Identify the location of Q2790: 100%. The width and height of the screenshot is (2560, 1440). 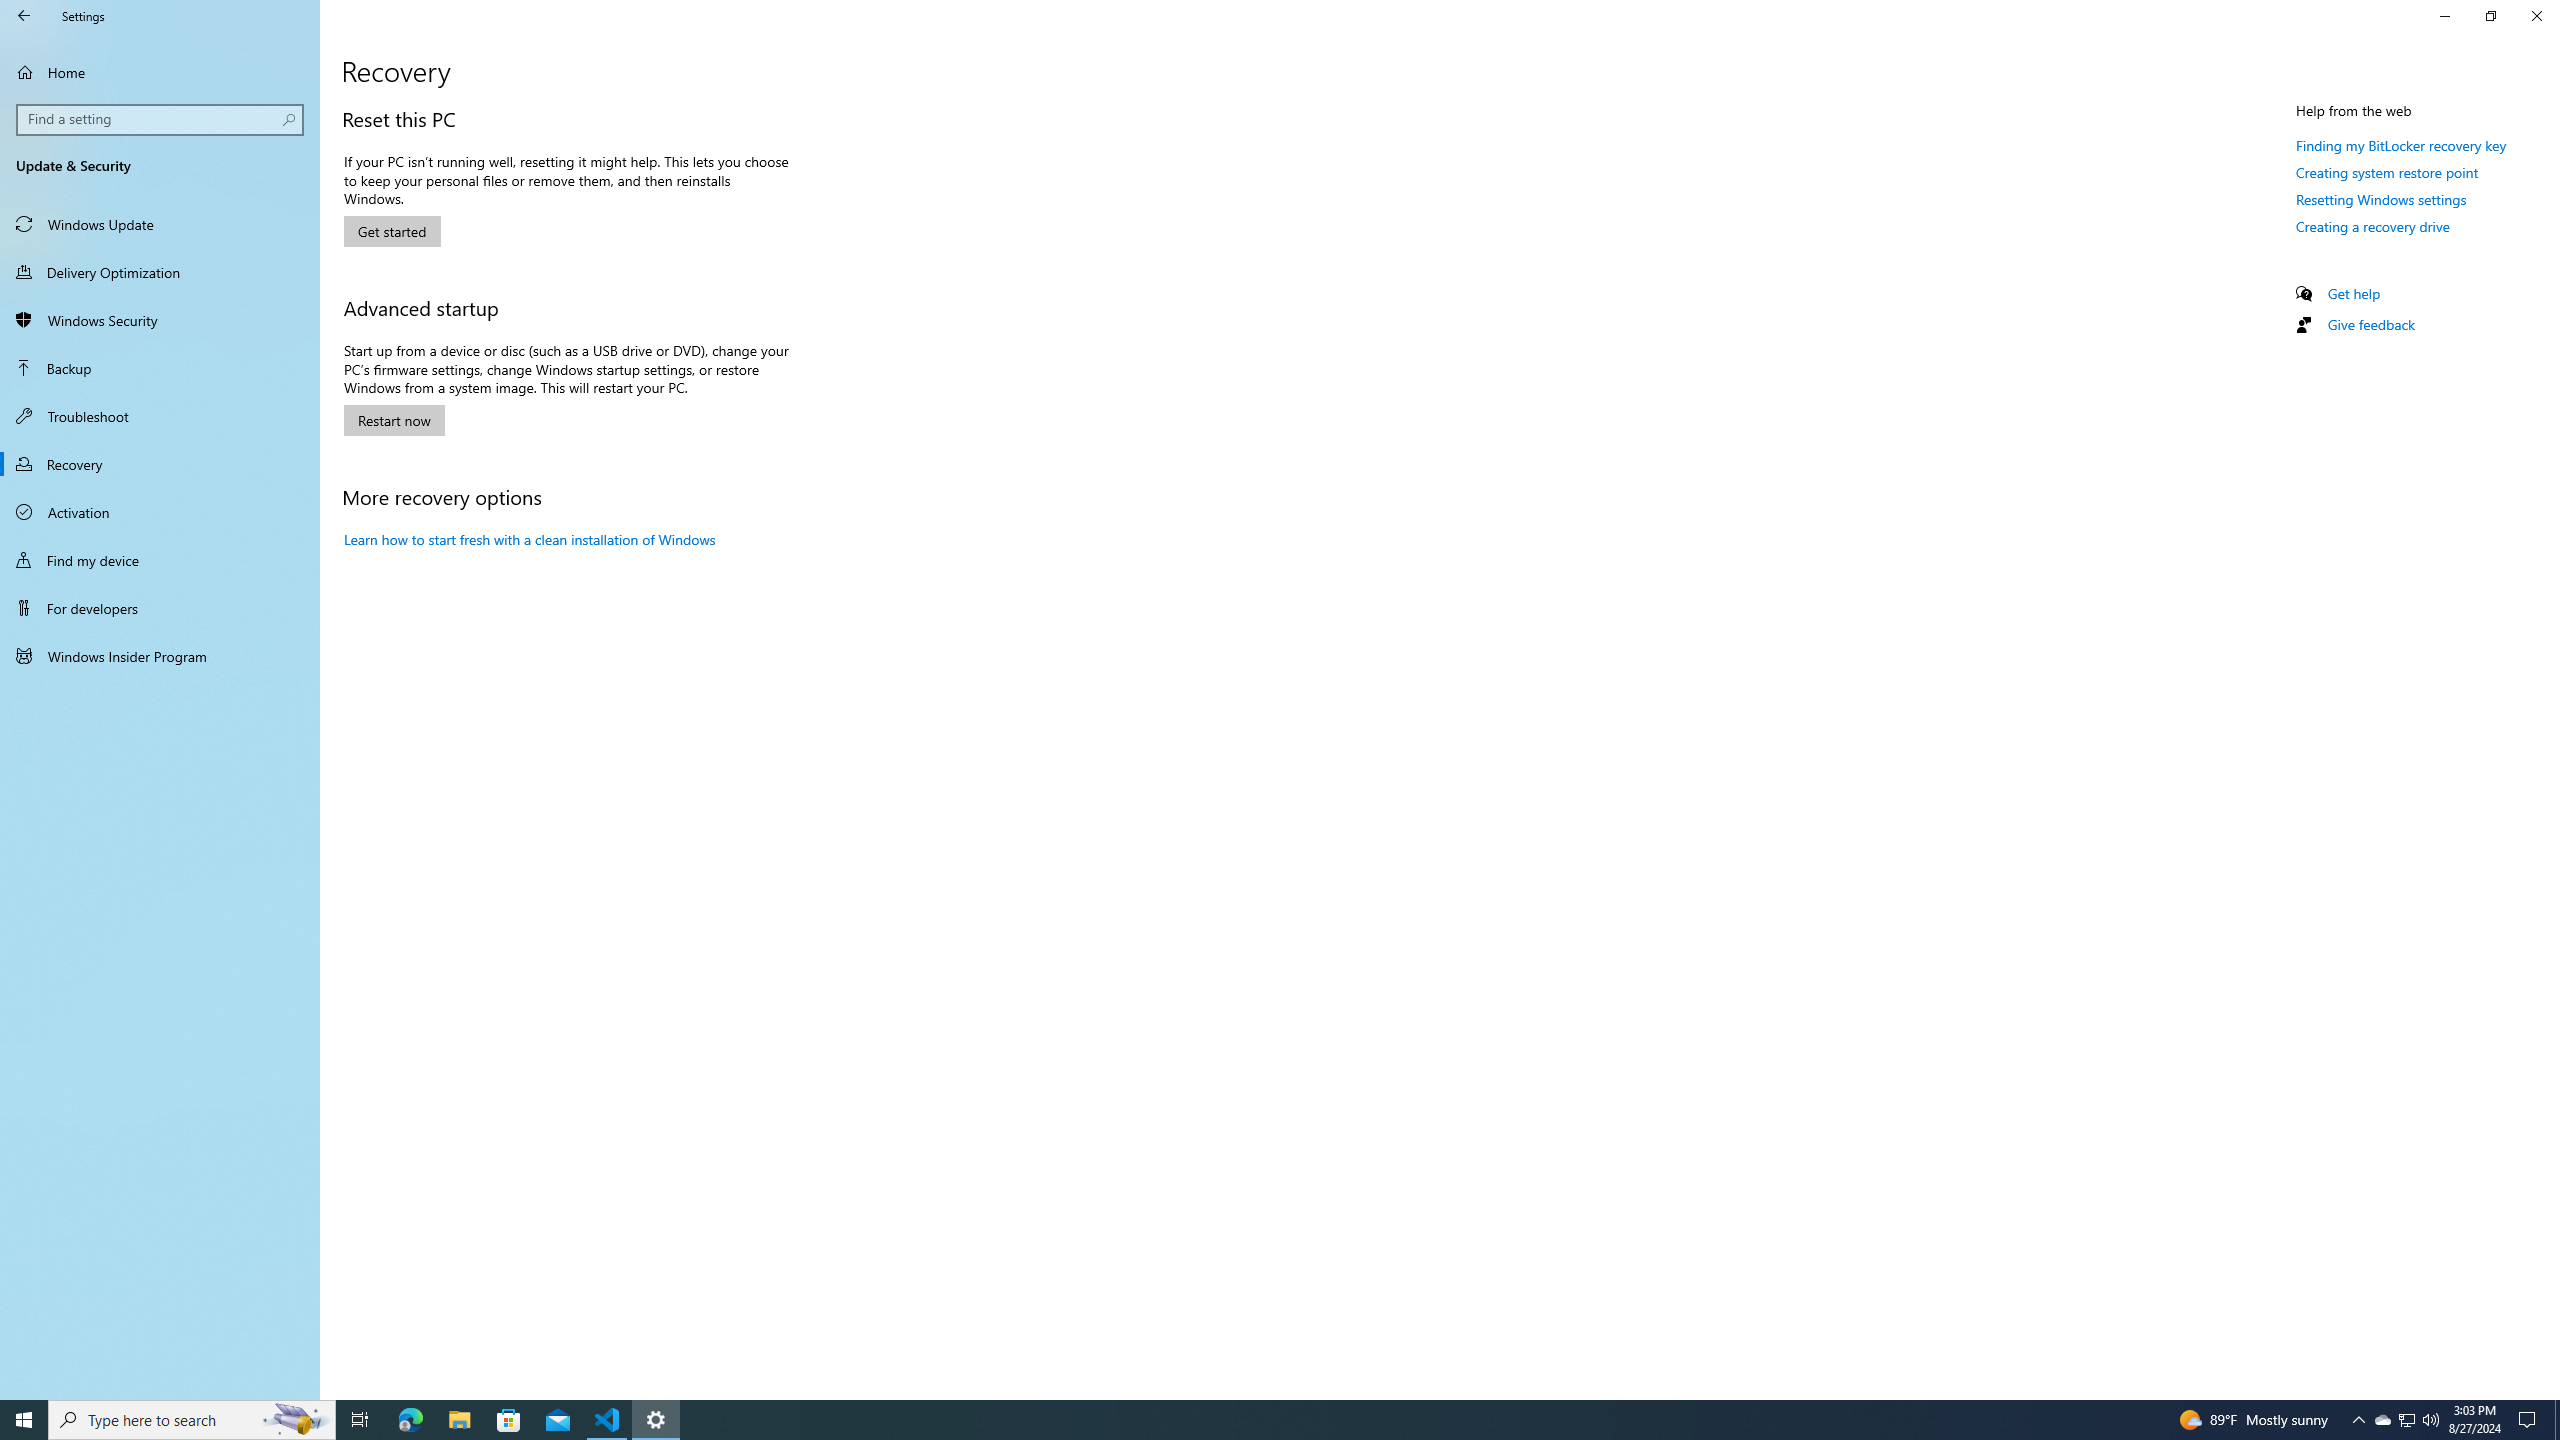
(2430, 1420).